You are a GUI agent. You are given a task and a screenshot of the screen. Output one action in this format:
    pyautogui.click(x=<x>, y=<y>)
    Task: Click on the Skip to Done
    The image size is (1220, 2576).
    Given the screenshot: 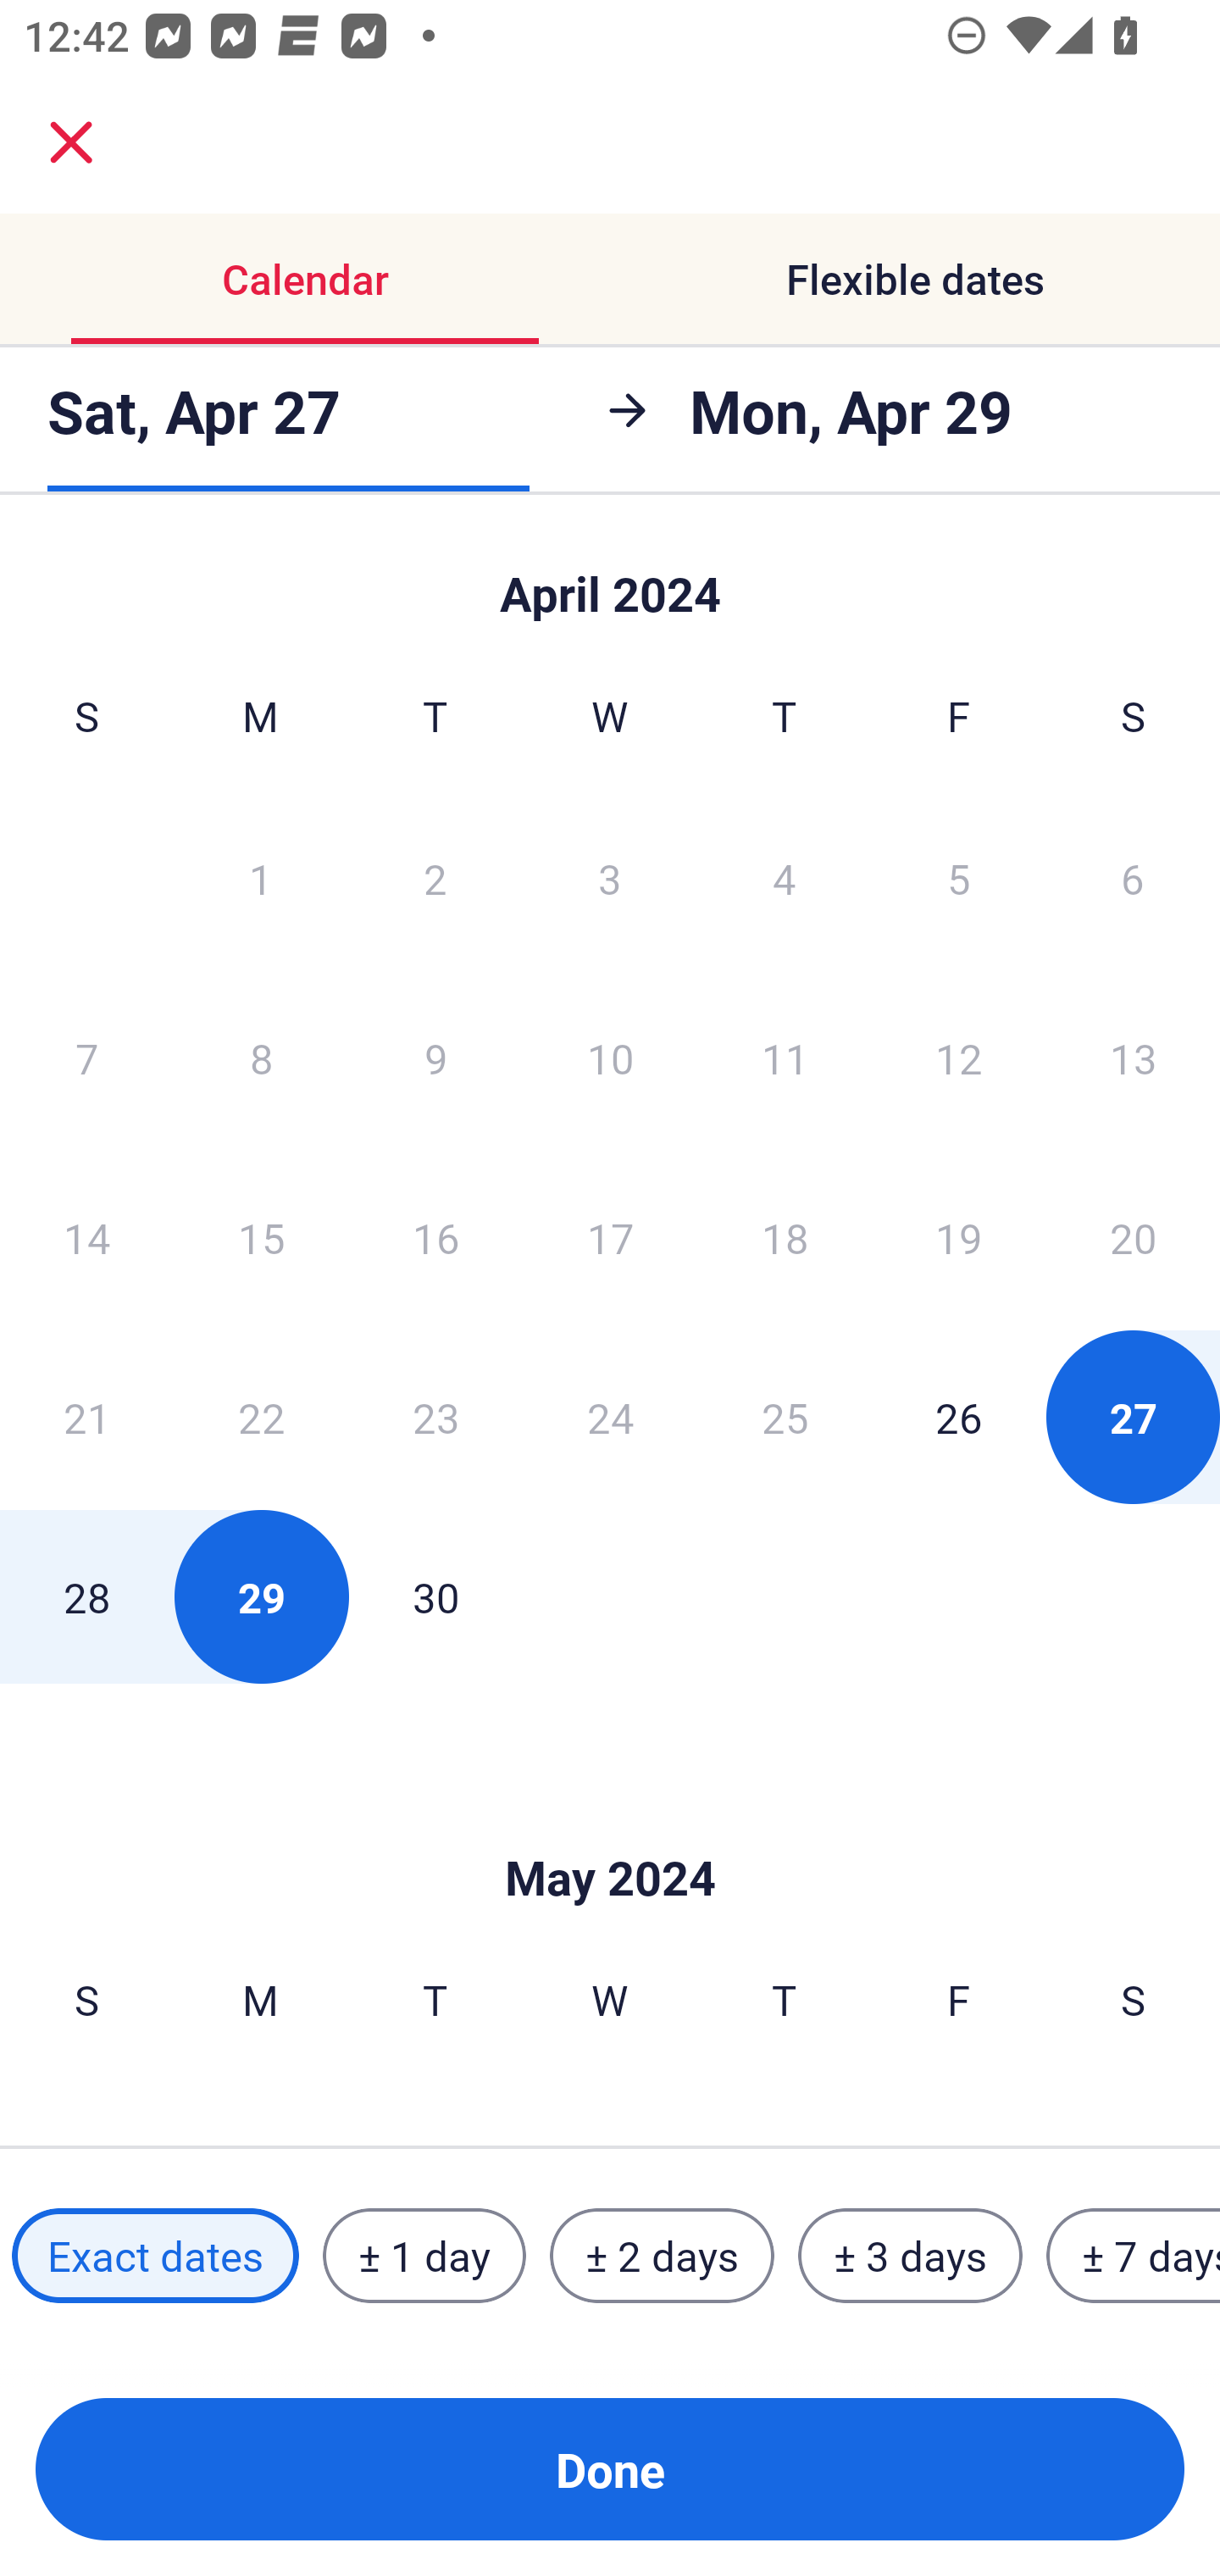 What is the action you would take?
    pyautogui.click(x=610, y=1827)
    